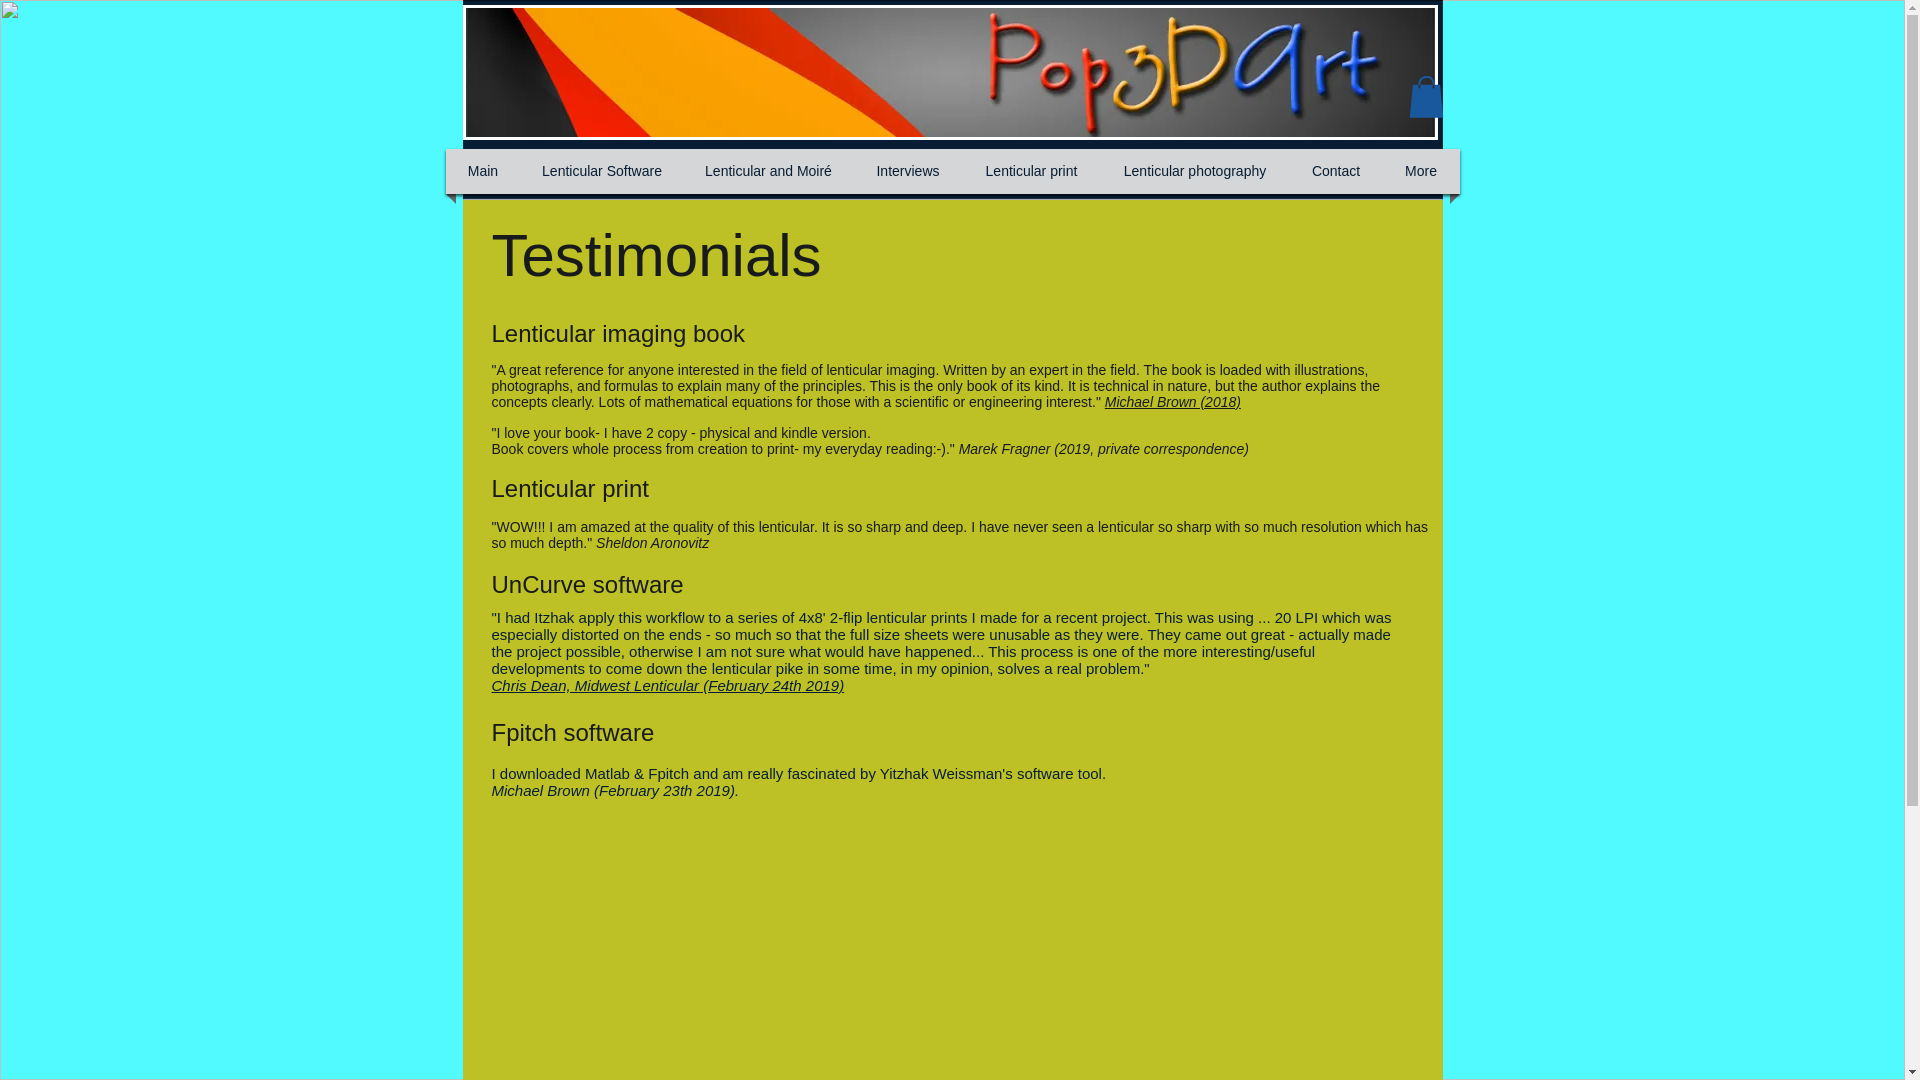 The height and width of the screenshot is (1080, 1920). Describe the element at coordinates (1032, 172) in the screenshot. I see `Lenticular print` at that location.